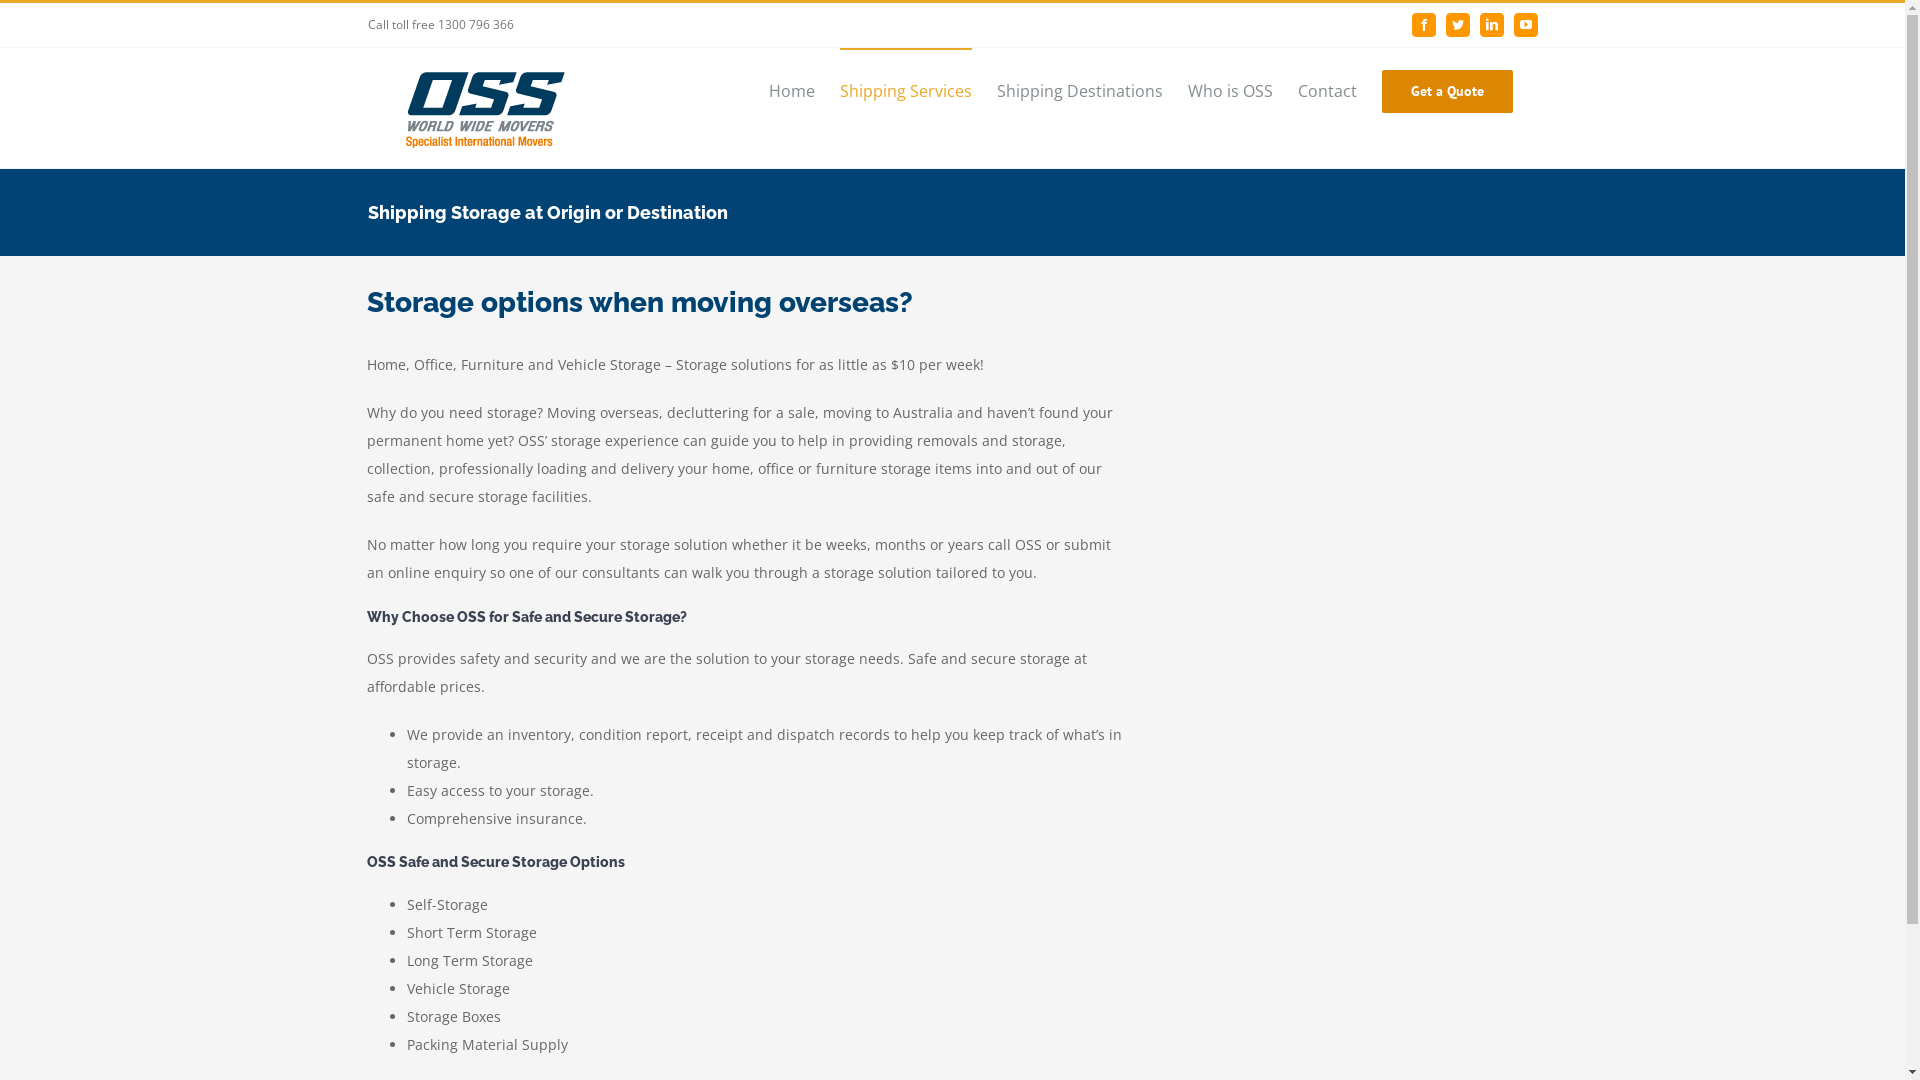 The height and width of the screenshot is (1080, 1920). I want to click on Who is OSS, so click(1230, 90).